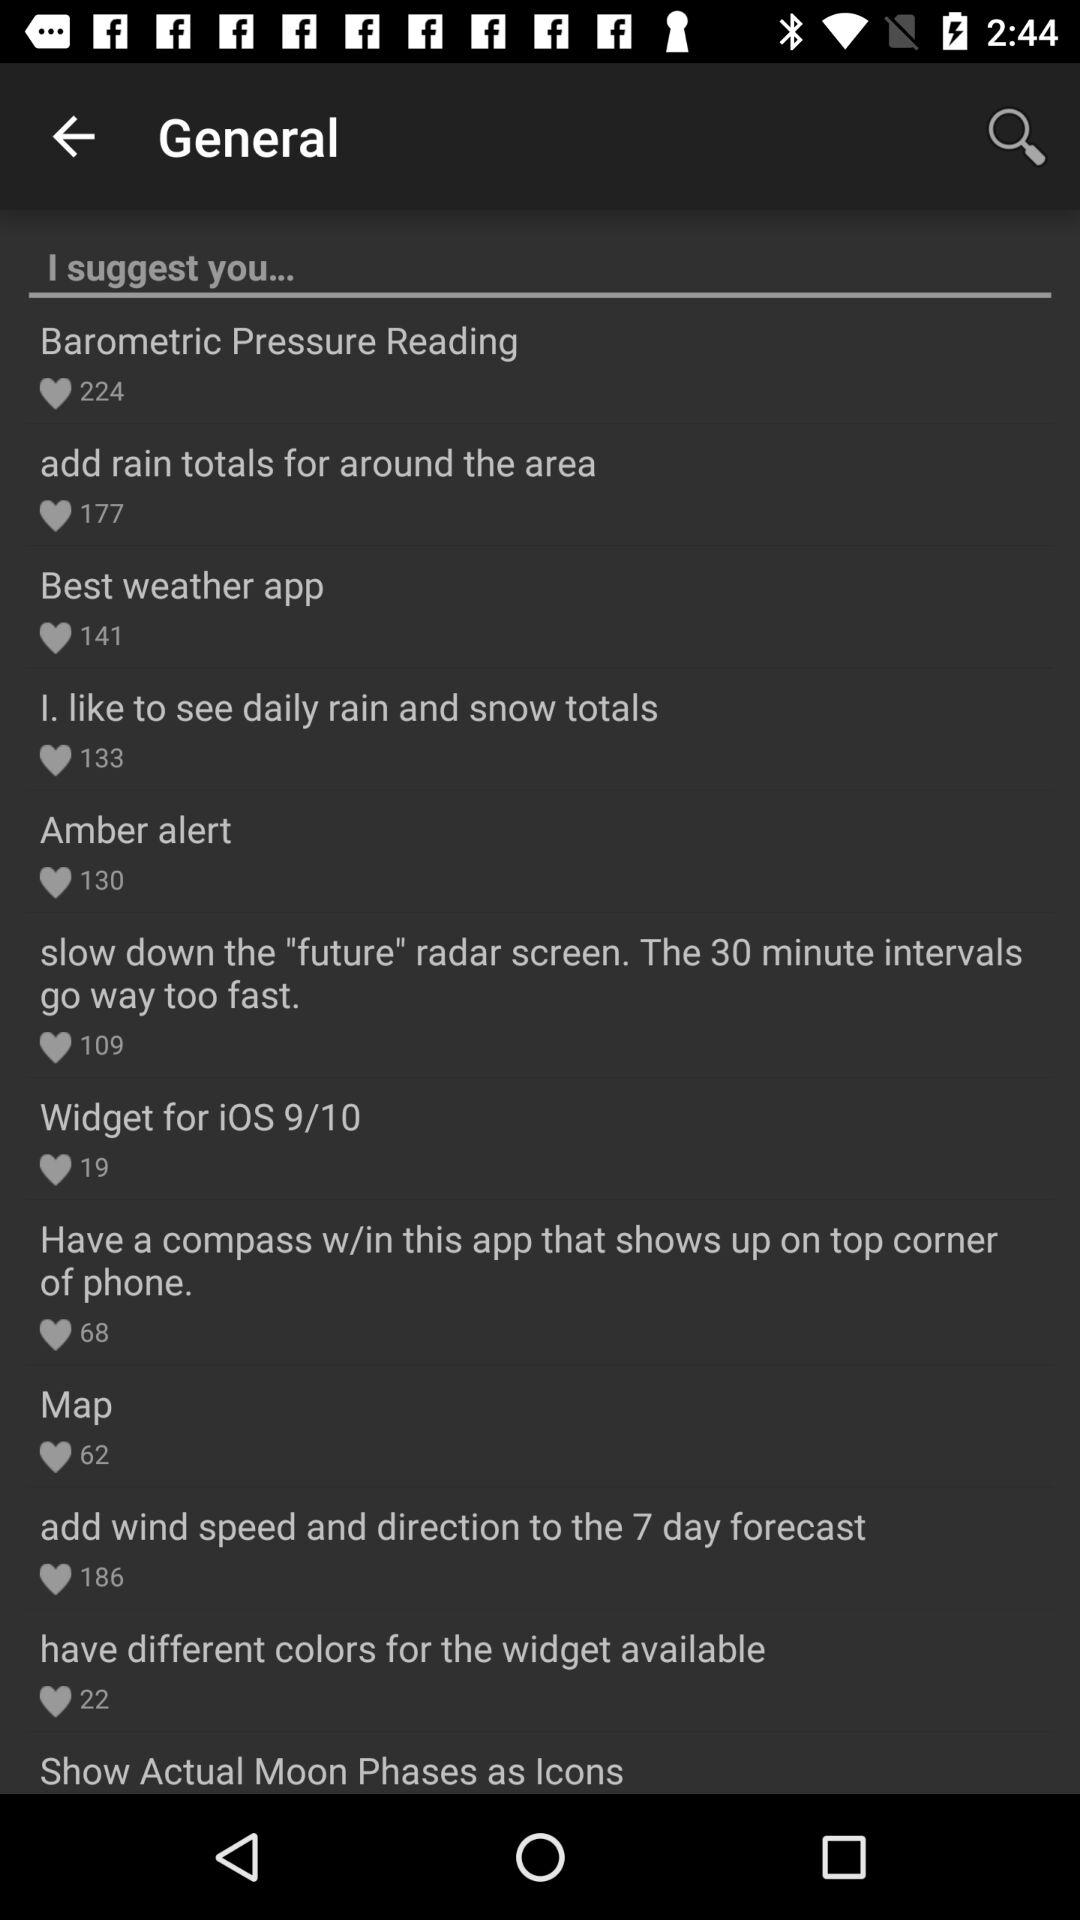 This screenshot has width=1080, height=1920. Describe the element at coordinates (1016, 136) in the screenshot. I see `select the item next to general app` at that location.